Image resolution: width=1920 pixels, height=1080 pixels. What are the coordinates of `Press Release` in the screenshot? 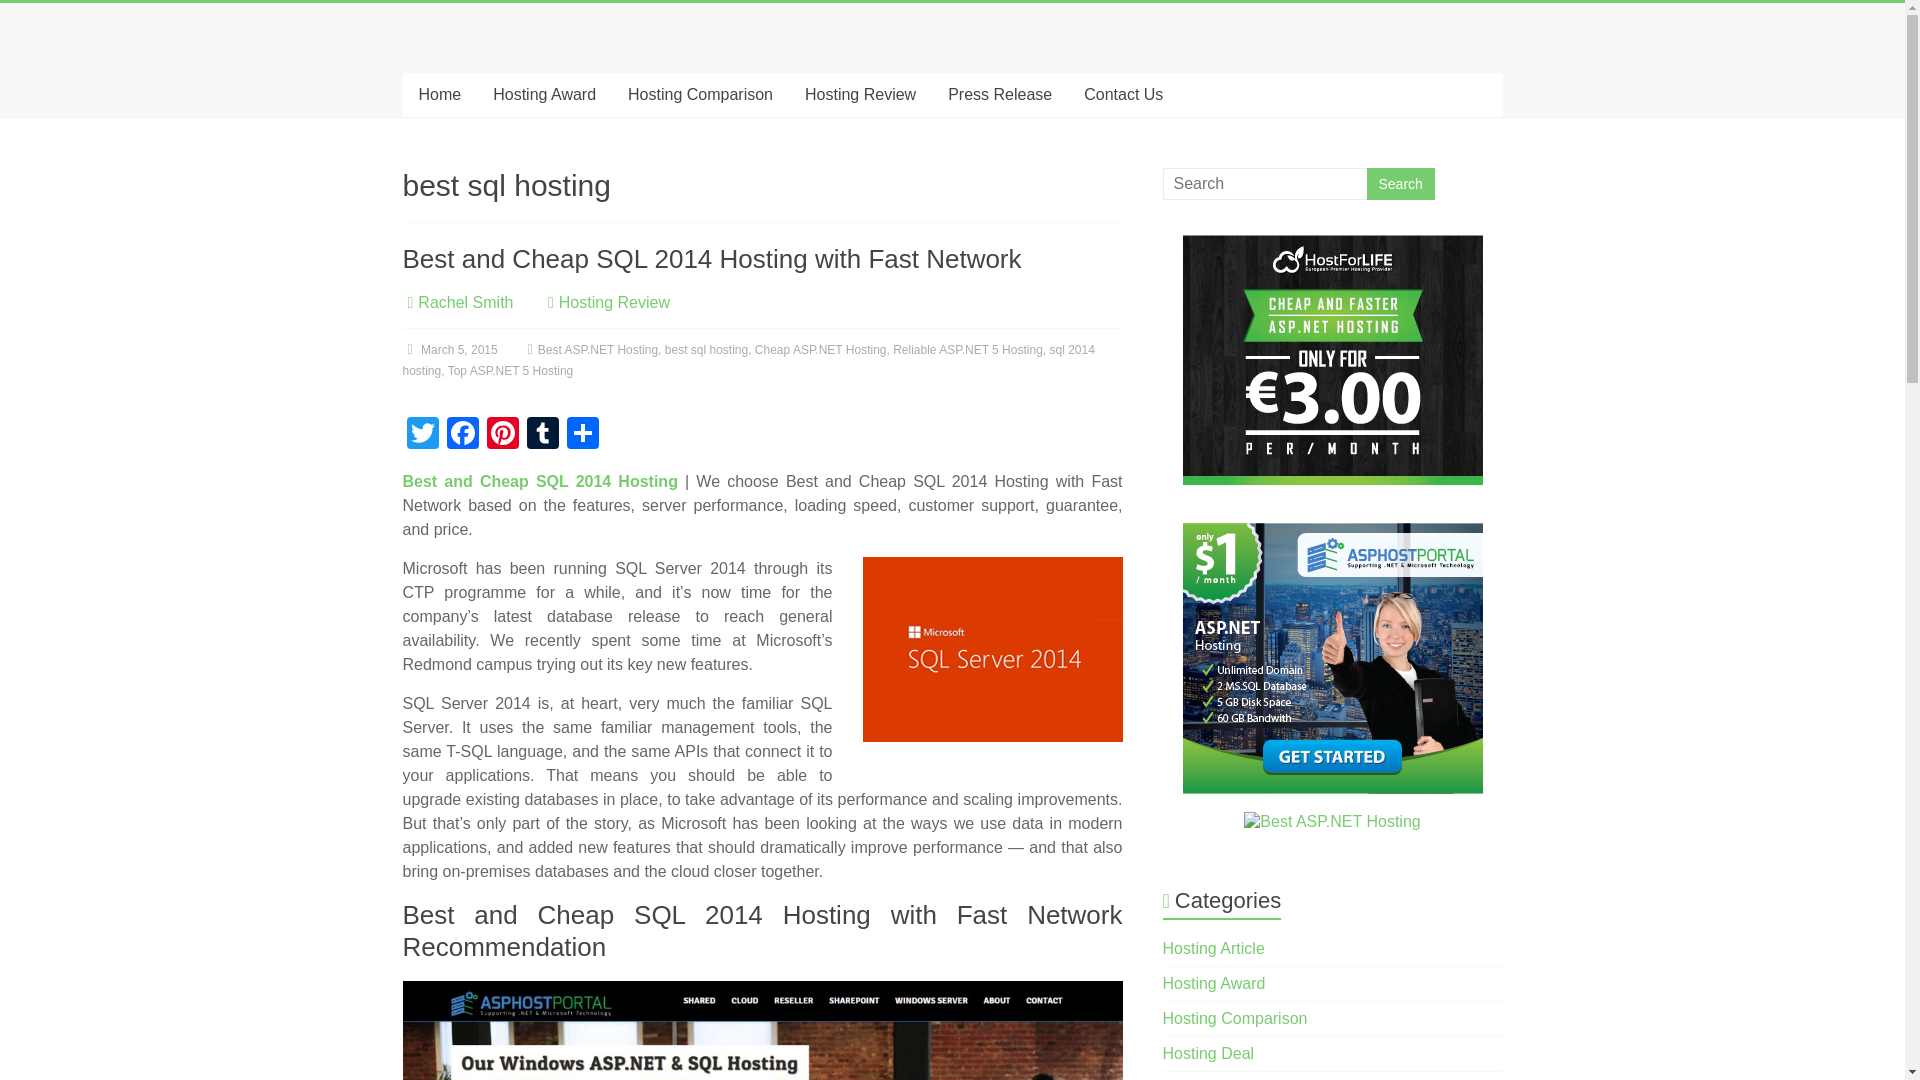 It's located at (999, 94).